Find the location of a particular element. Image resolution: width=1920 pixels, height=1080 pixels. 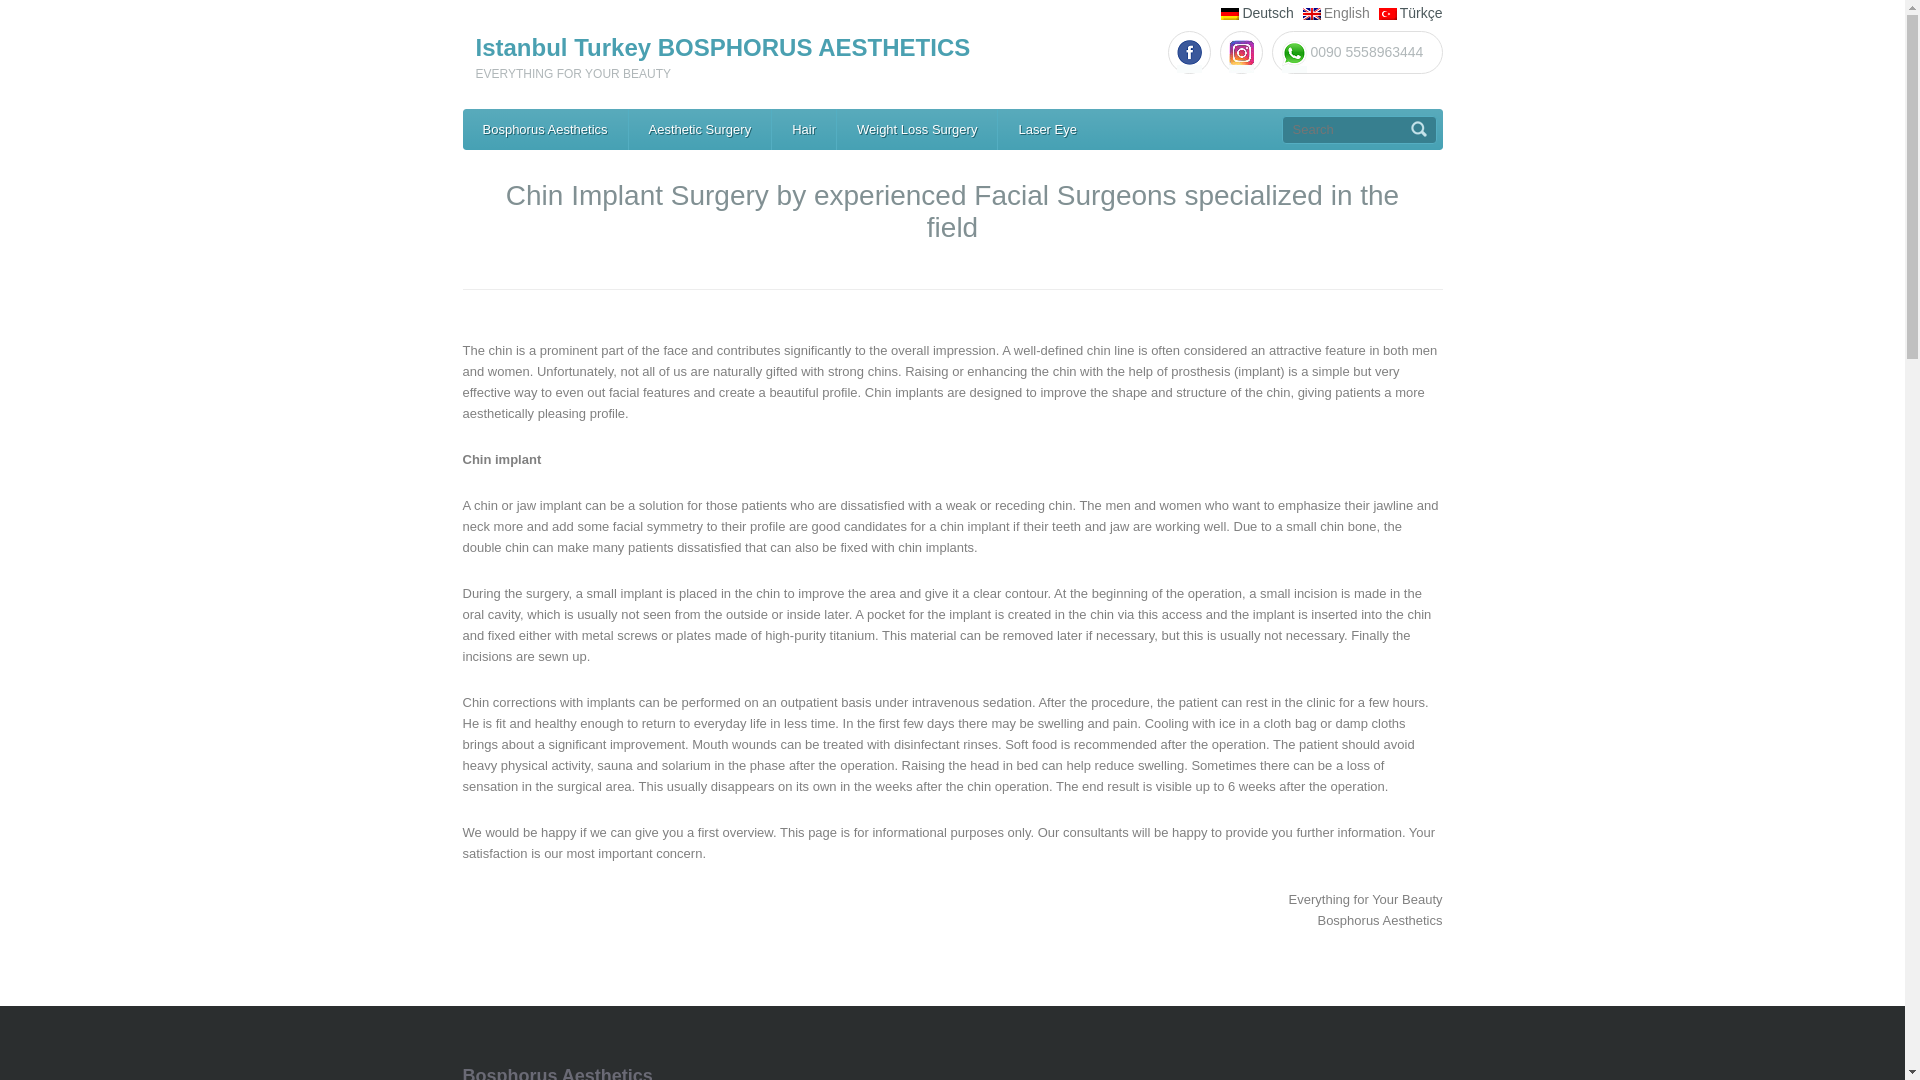

Aesthetic Surgery is located at coordinates (700, 130).